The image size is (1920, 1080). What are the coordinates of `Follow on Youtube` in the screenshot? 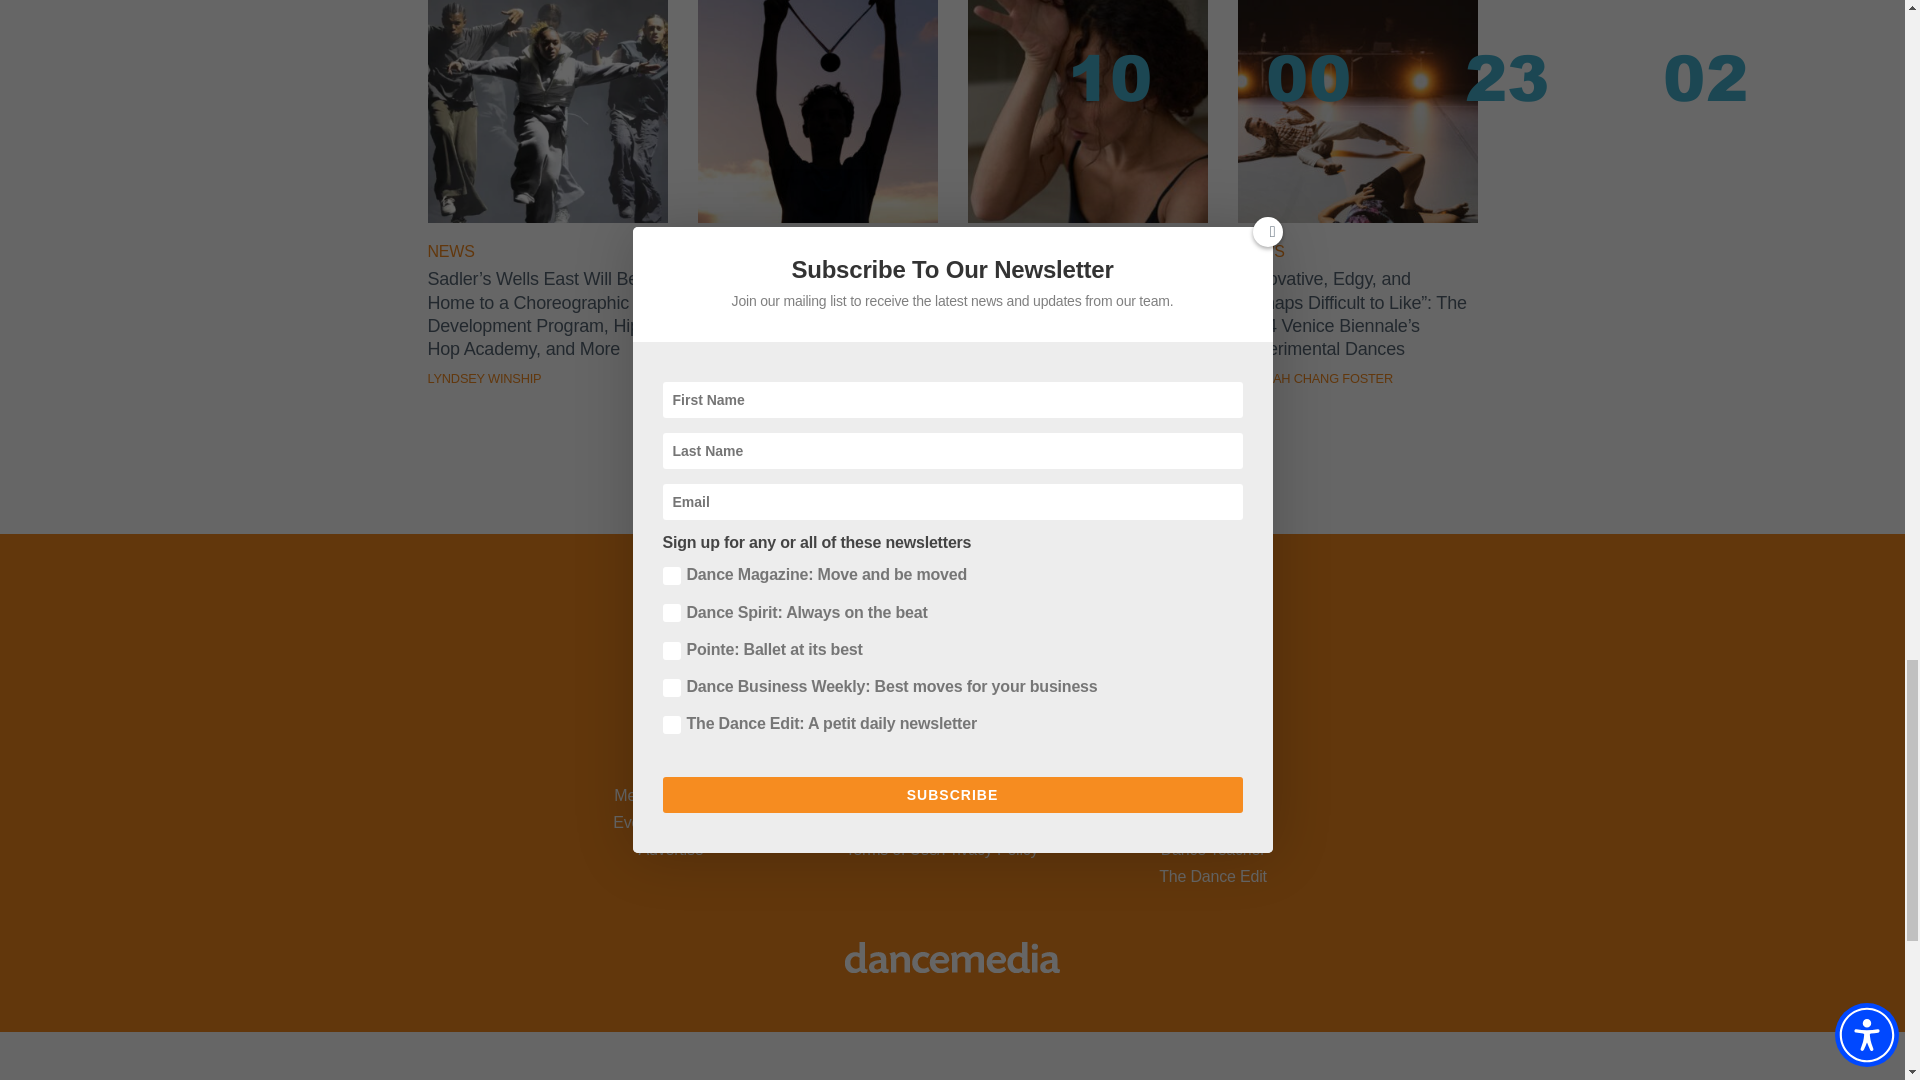 It's located at (978, 726).